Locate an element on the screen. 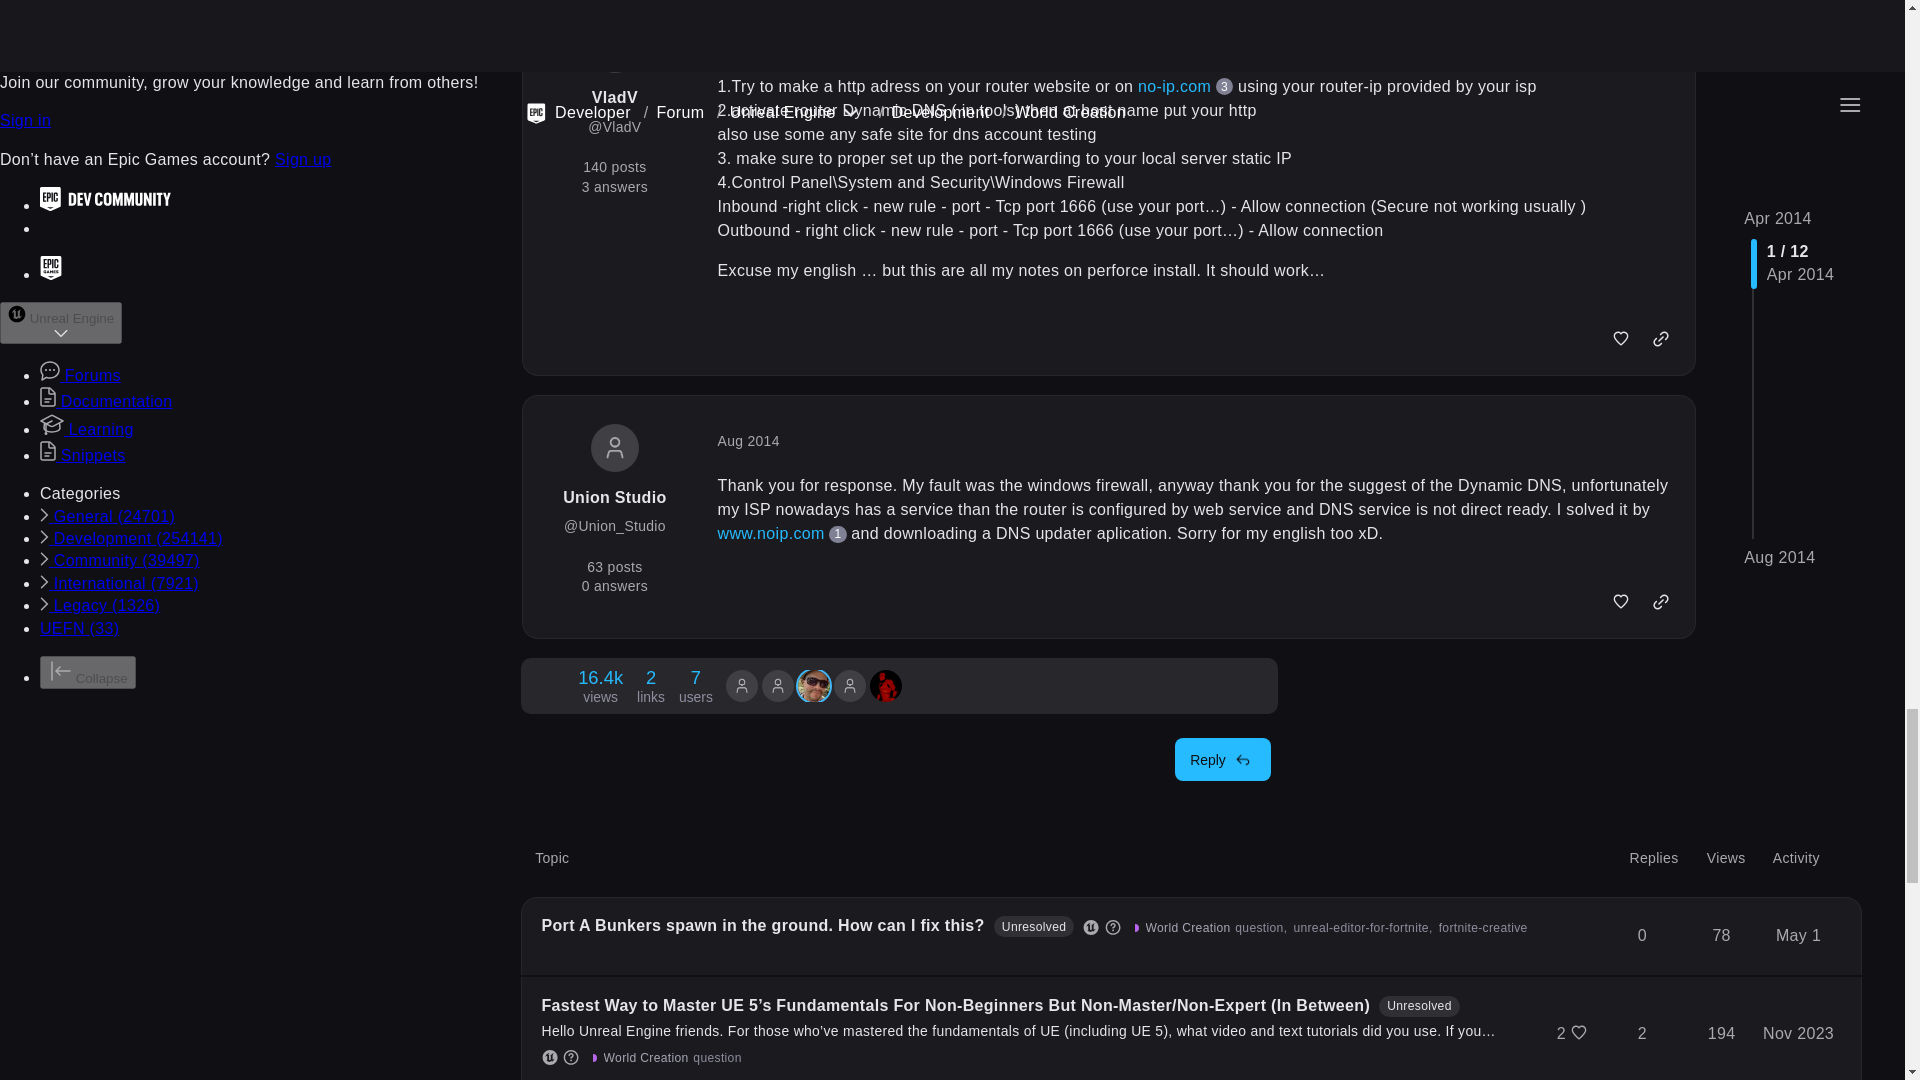  TomSarkanen is located at coordinates (886, 686).